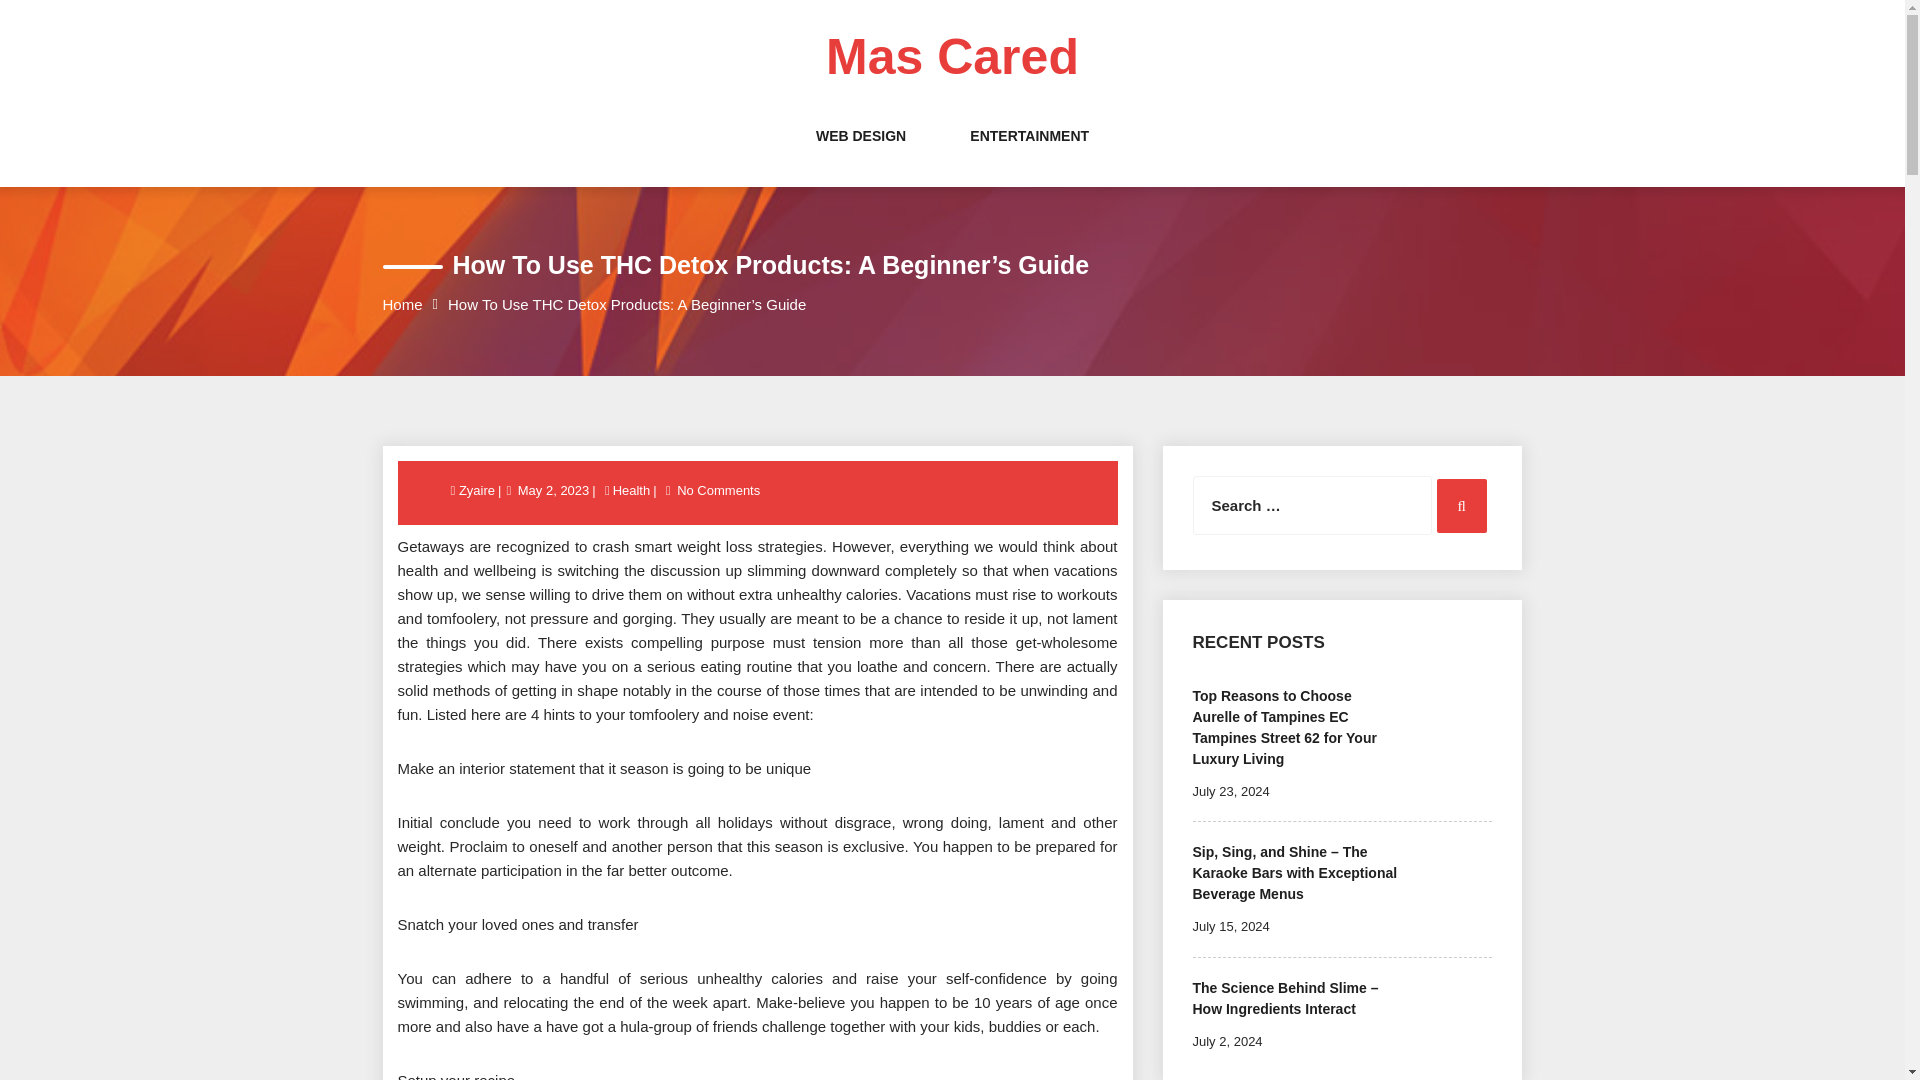  I want to click on Health, so click(632, 490).